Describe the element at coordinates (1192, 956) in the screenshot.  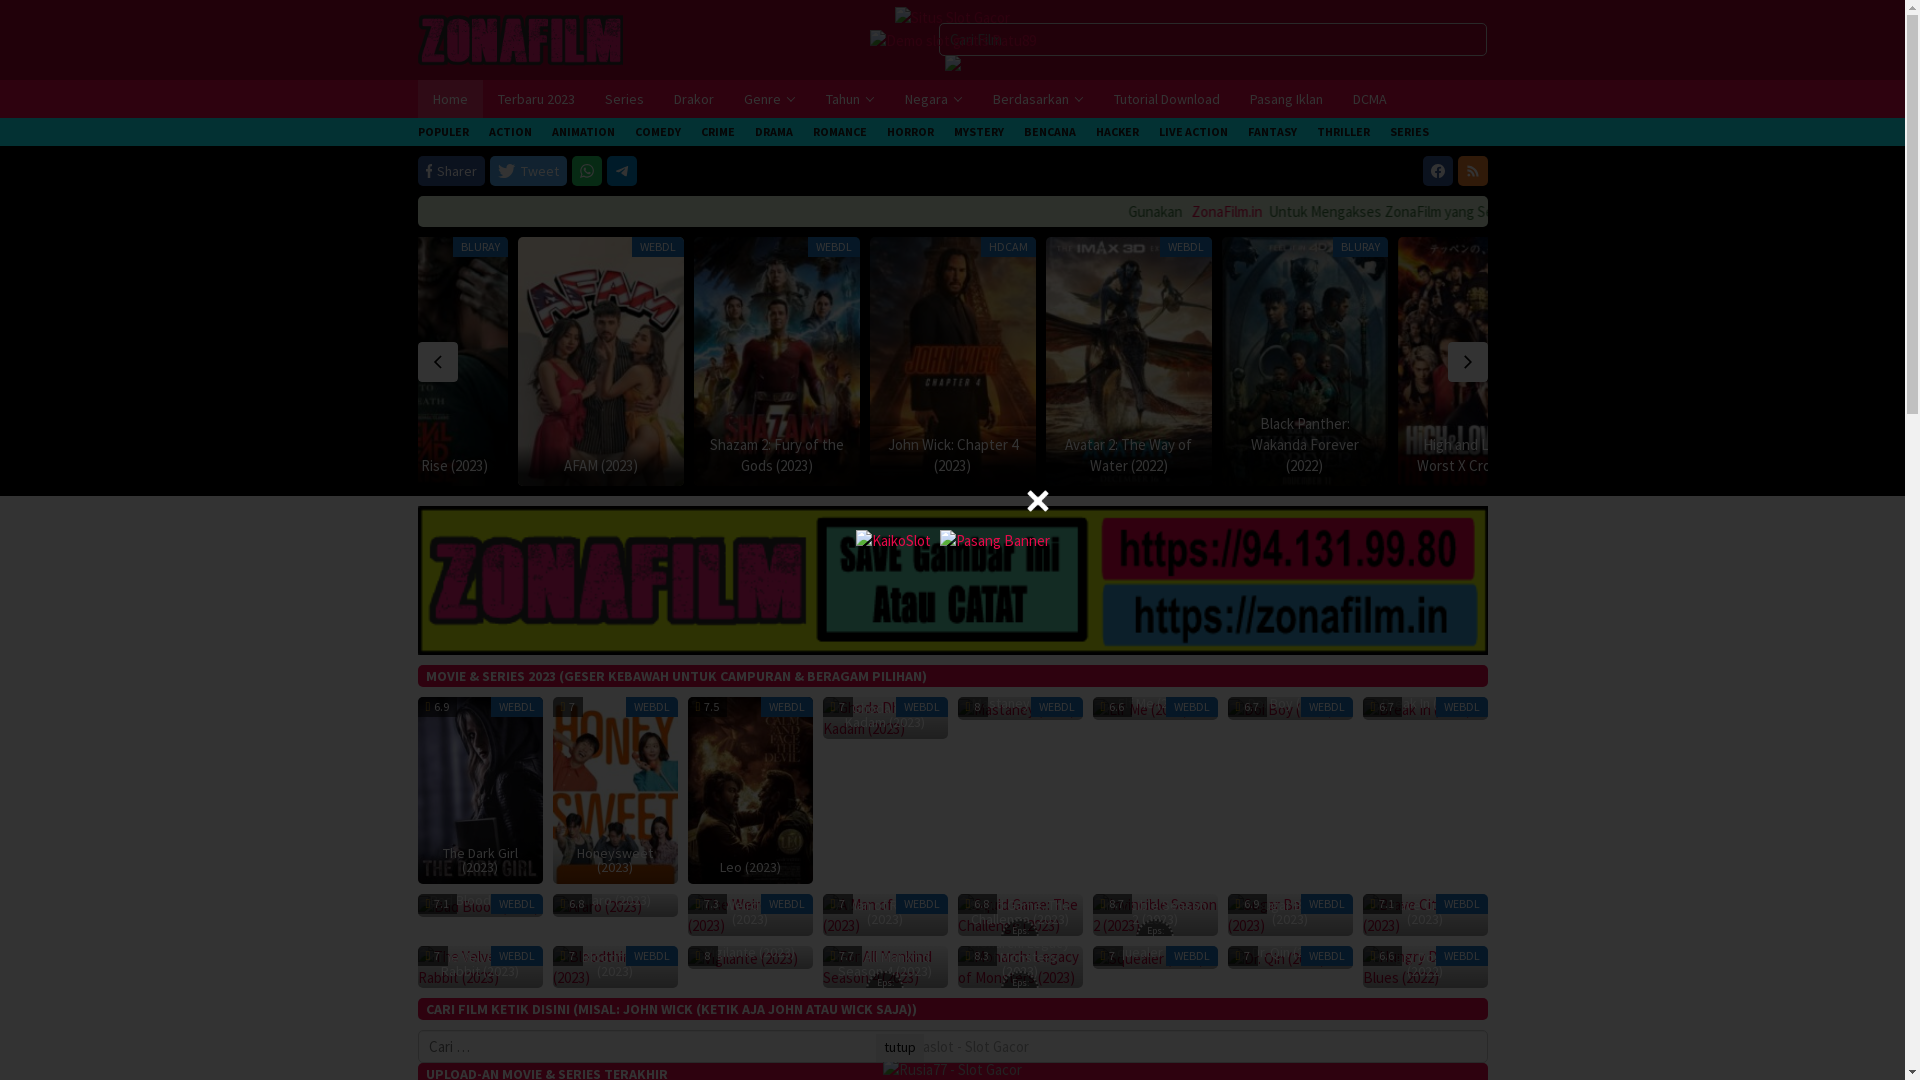
I see `WEBDL` at that location.